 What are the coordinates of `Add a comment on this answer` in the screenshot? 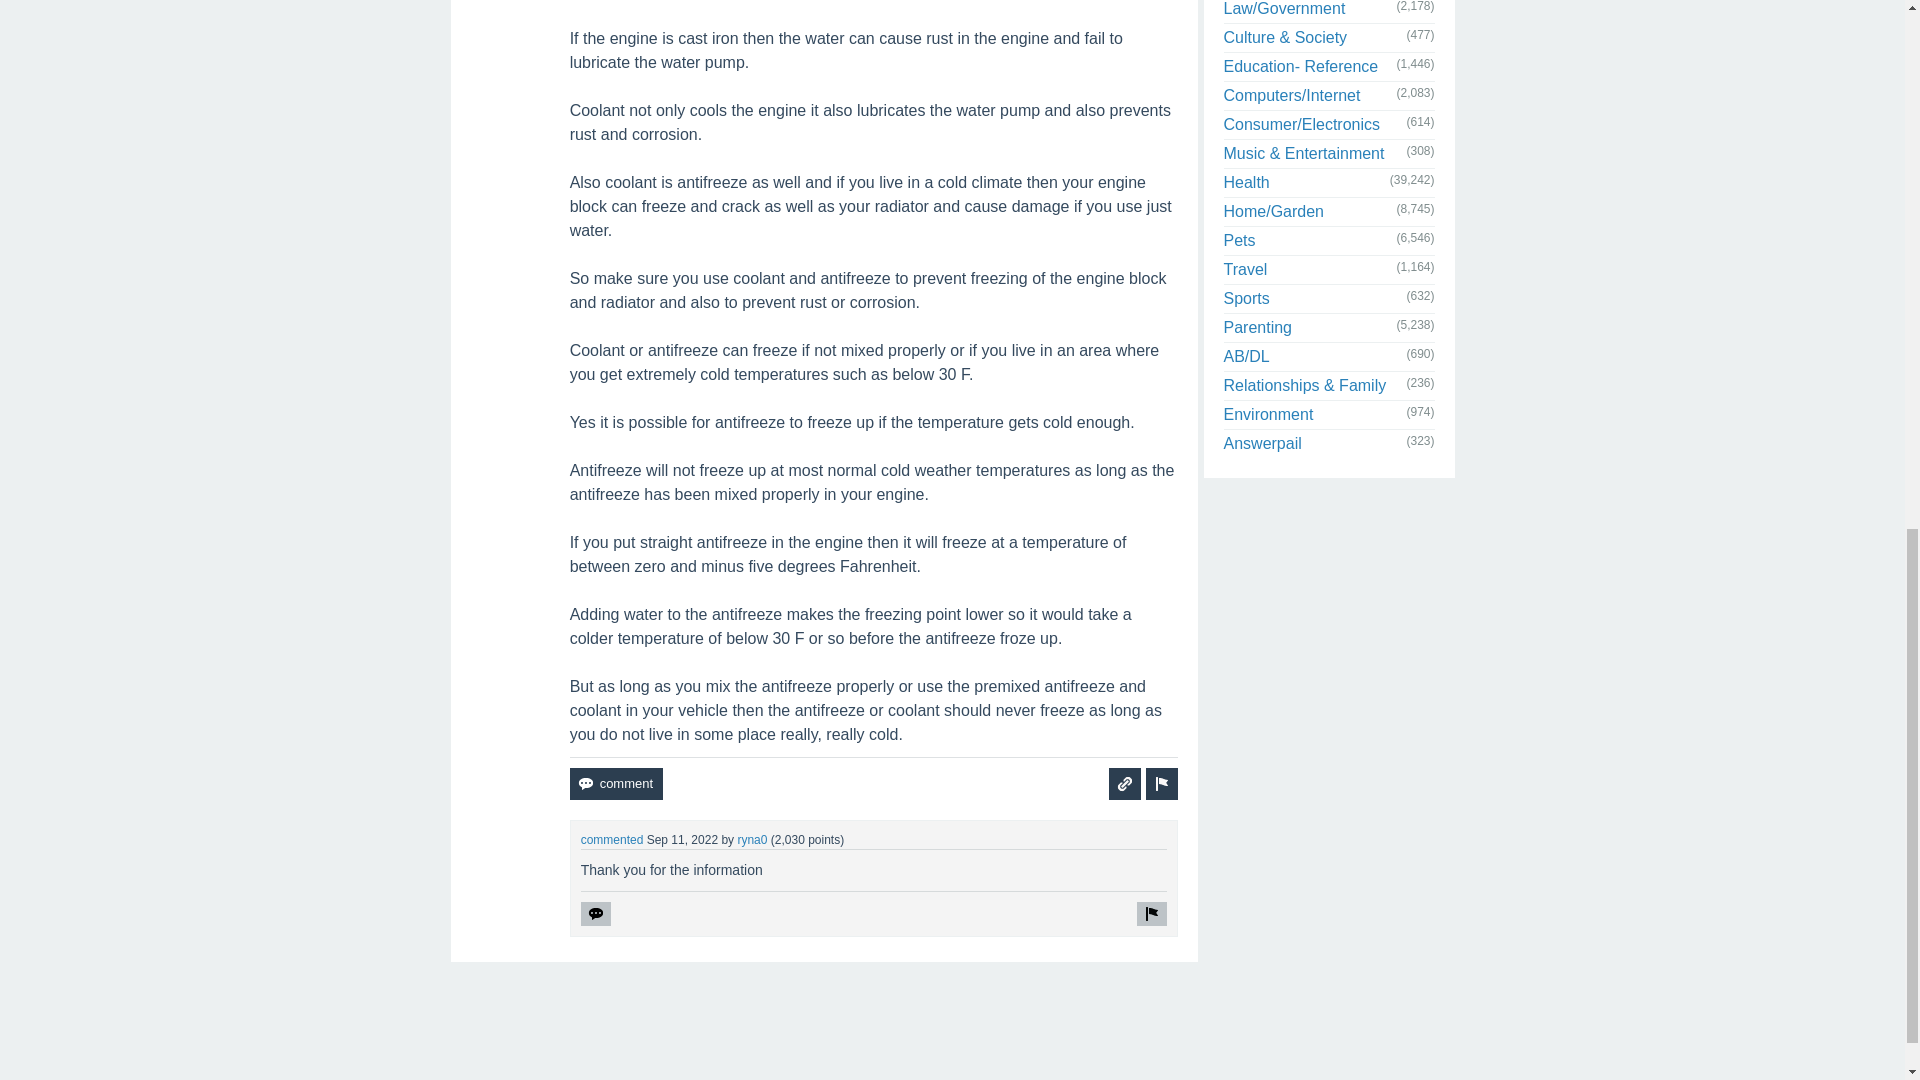 It's located at (616, 784).